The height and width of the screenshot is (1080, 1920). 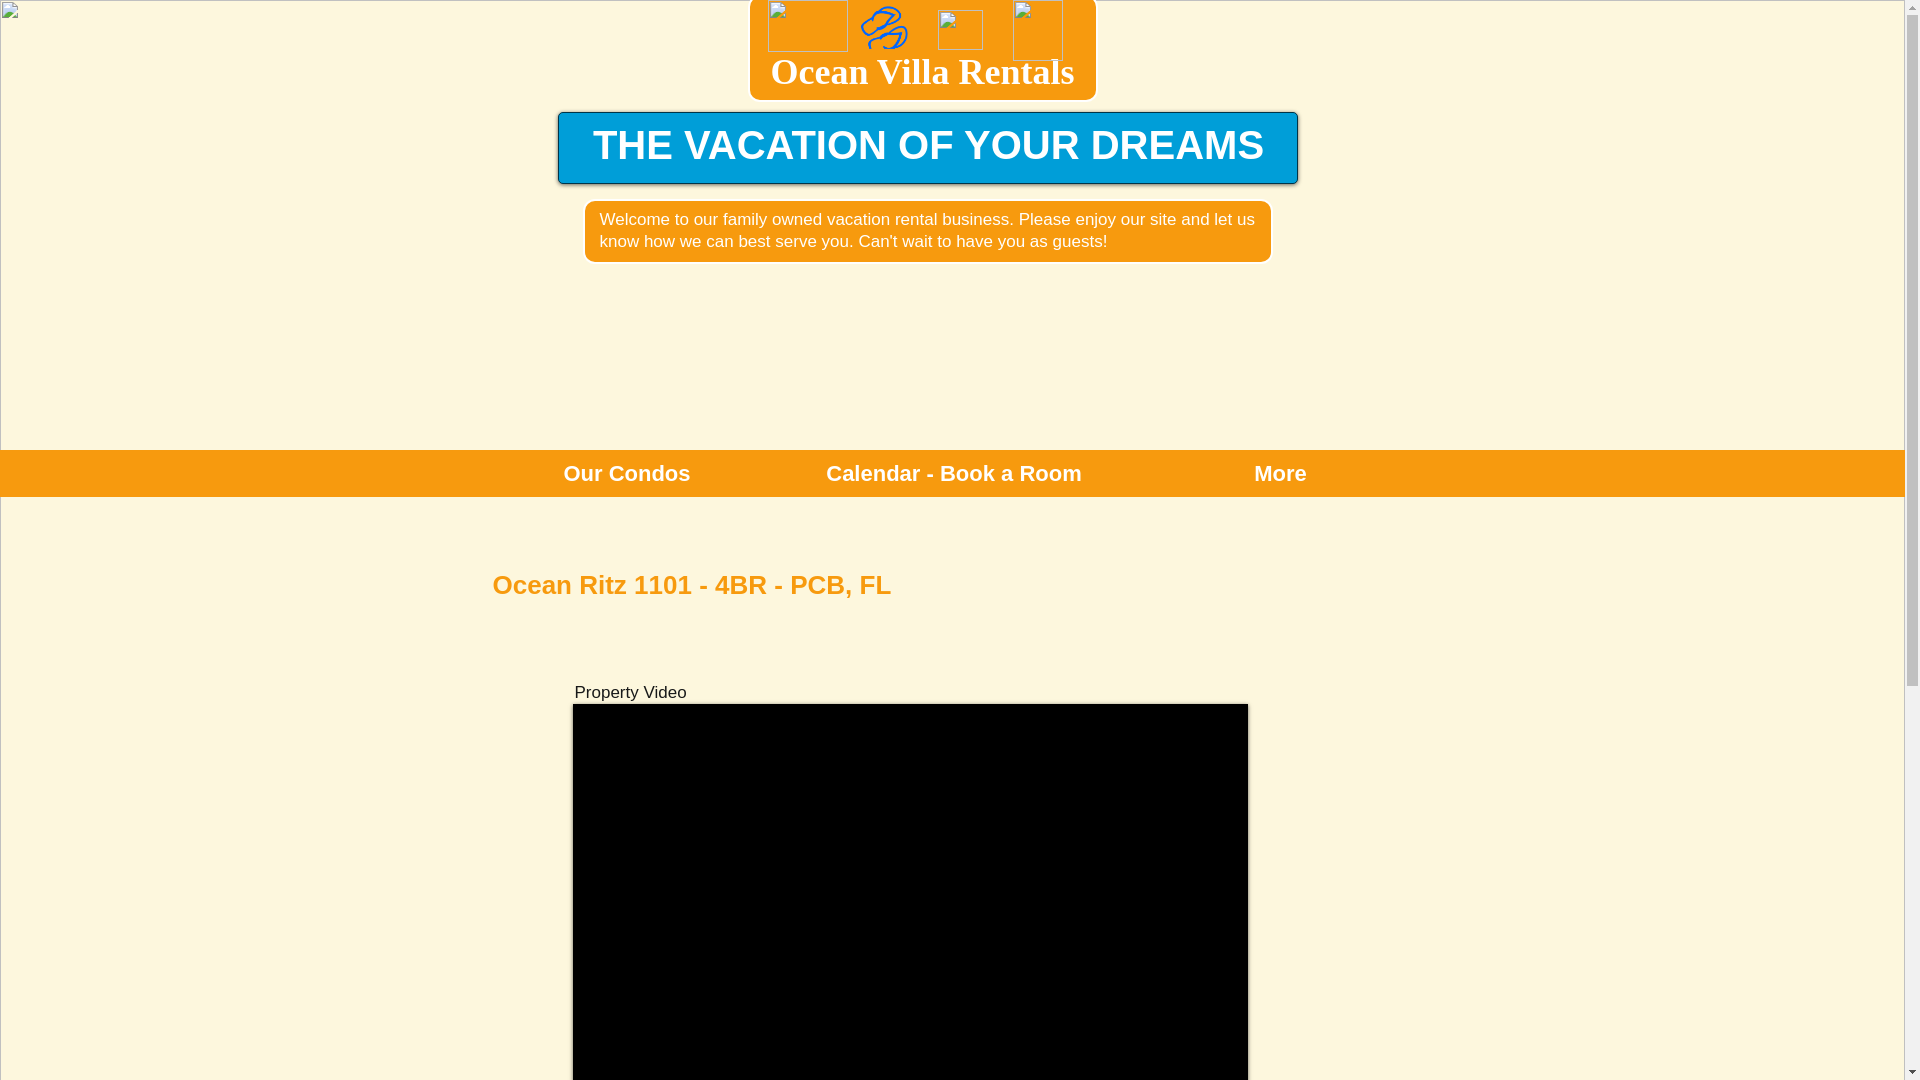 What do you see at coordinates (628, 473) in the screenshot?
I see `Our Condos` at bounding box center [628, 473].